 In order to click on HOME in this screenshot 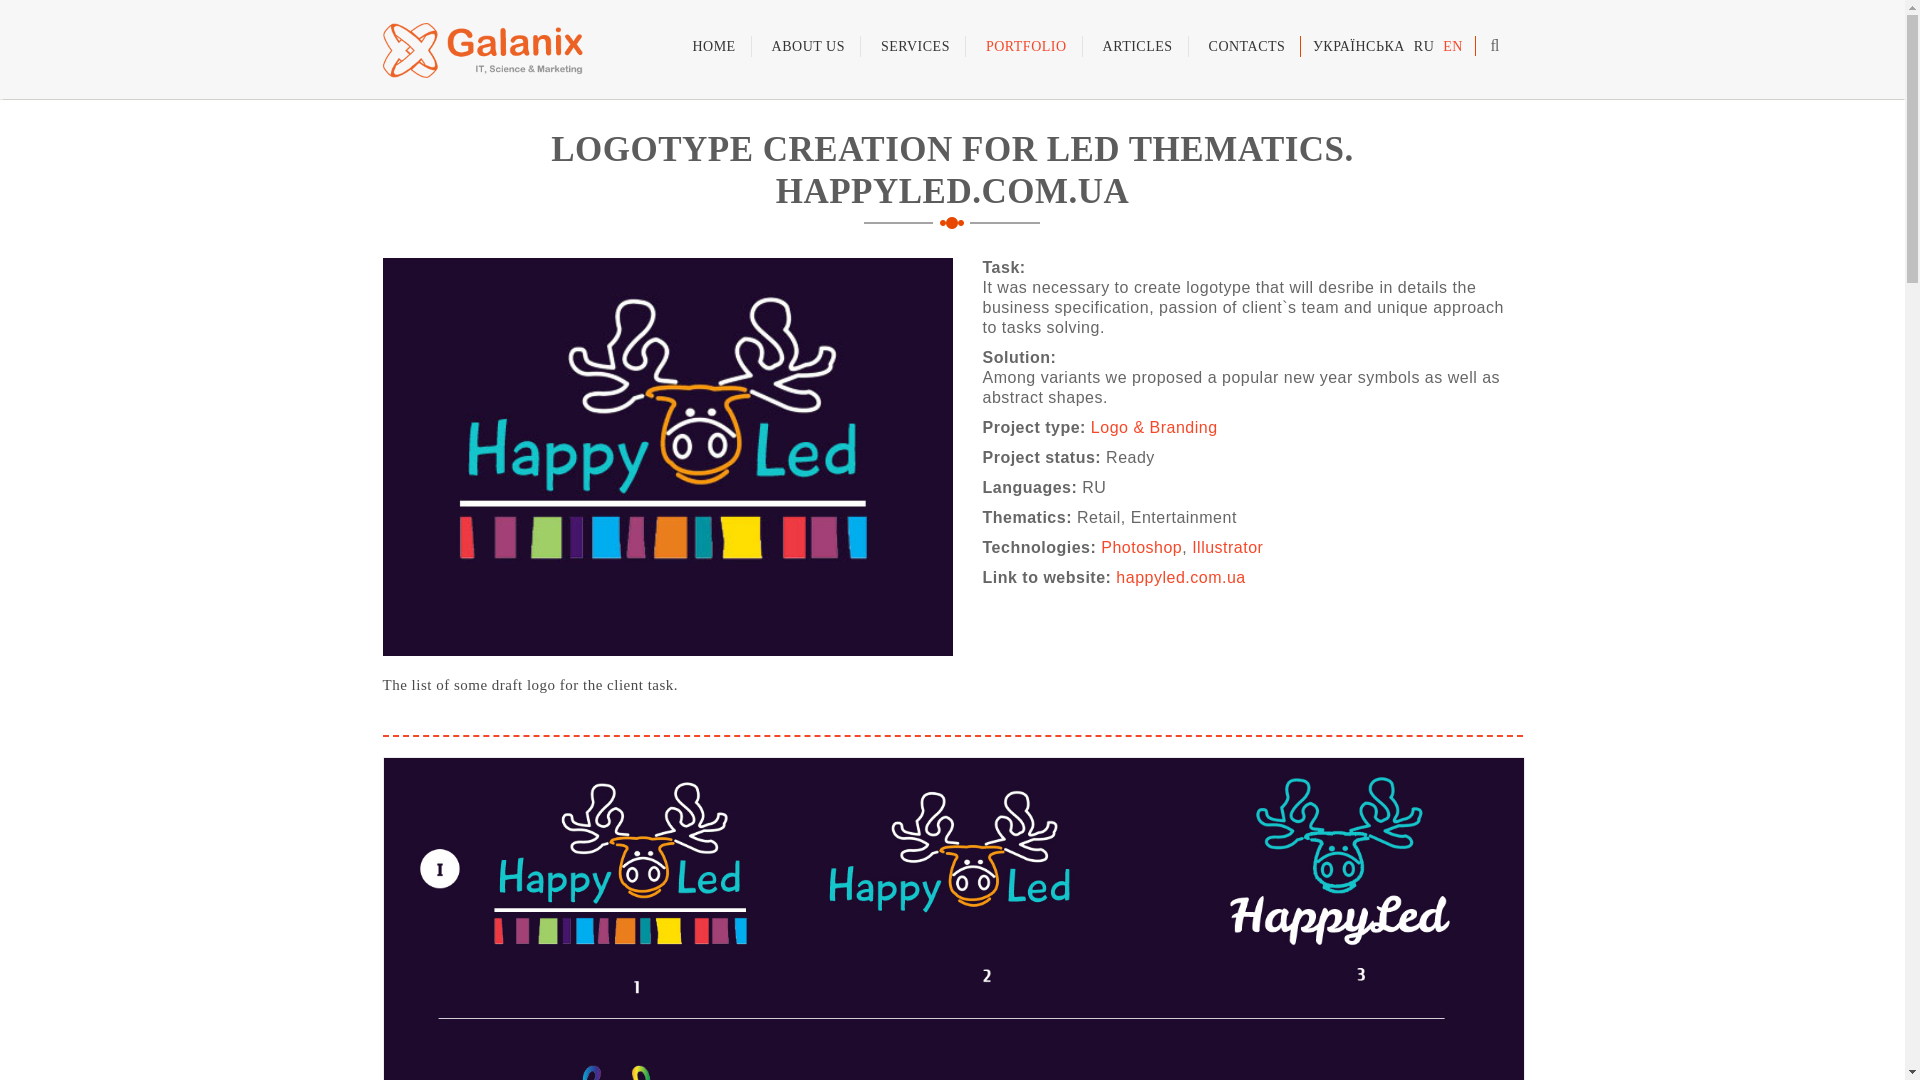, I will do `click(714, 46)`.